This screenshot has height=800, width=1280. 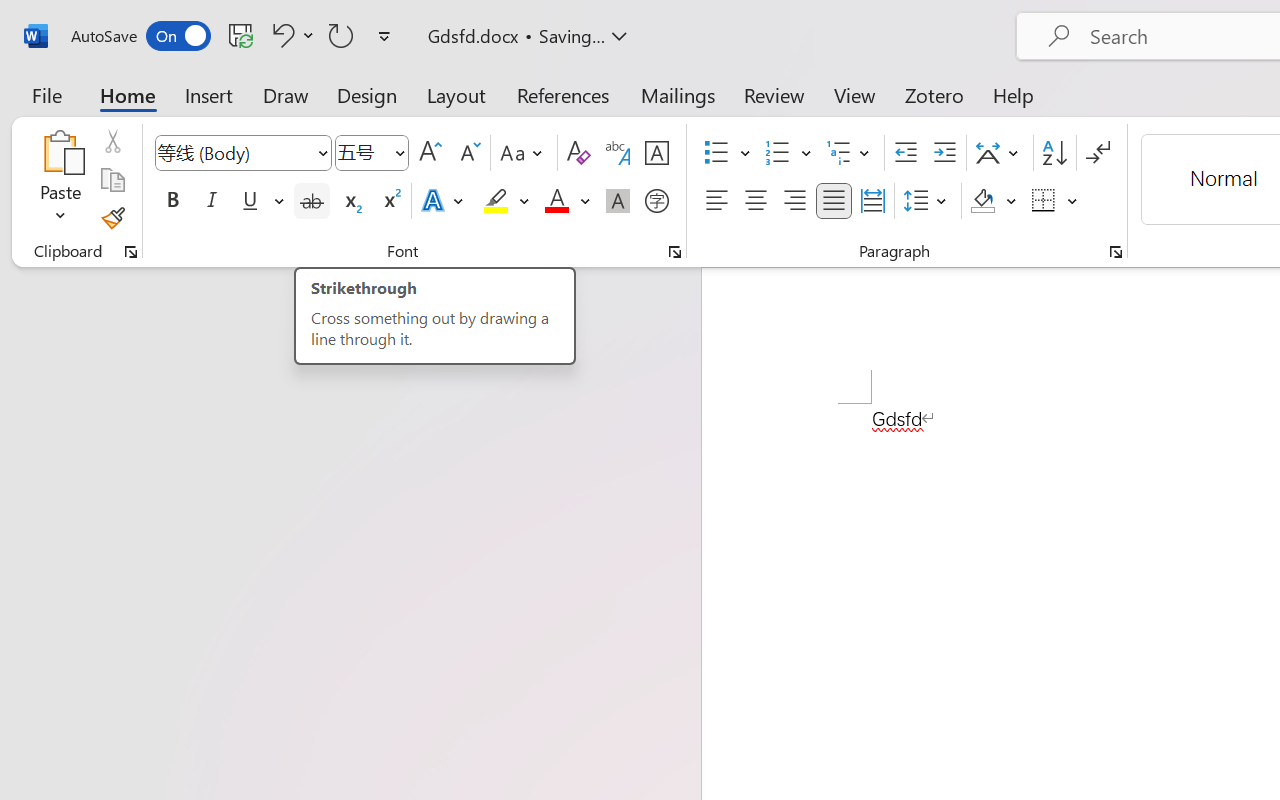 What do you see at coordinates (350, 201) in the screenshot?
I see `Subscript` at bounding box center [350, 201].